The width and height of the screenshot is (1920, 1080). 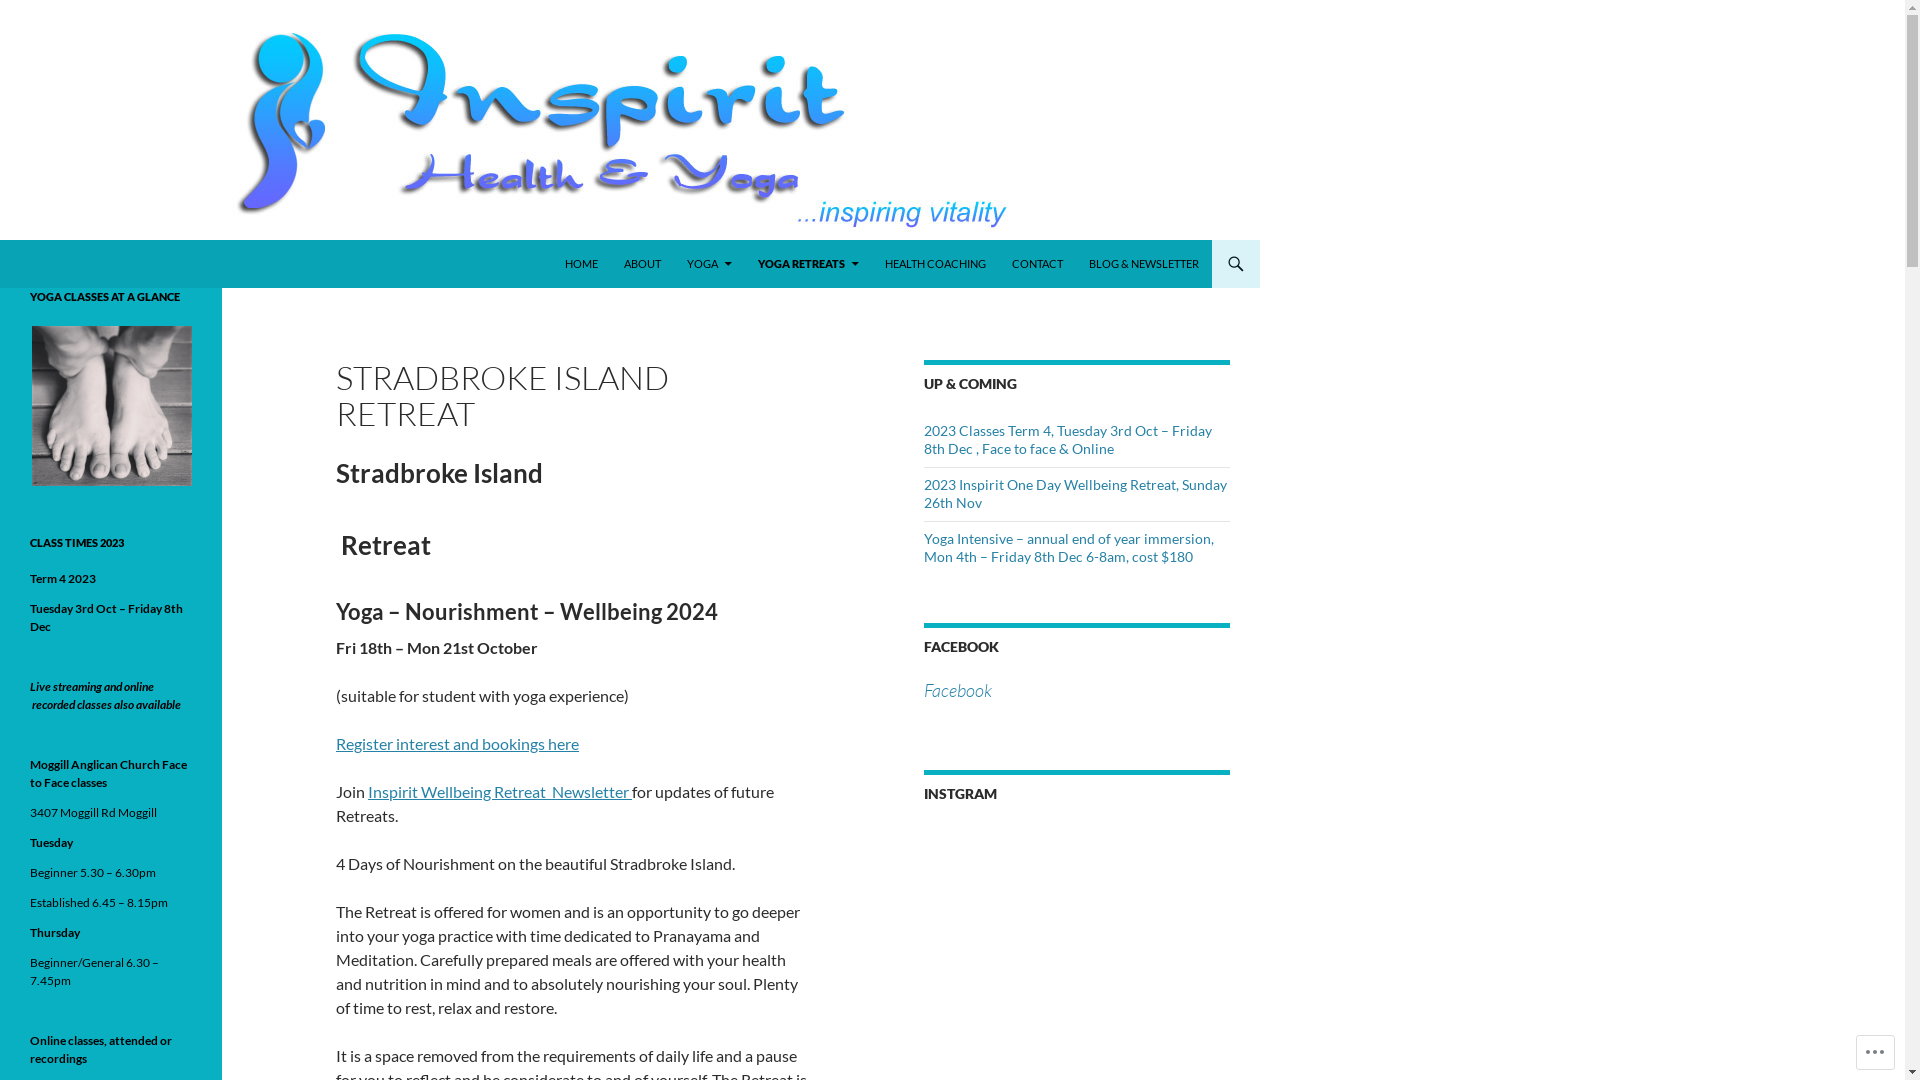 I want to click on Live streaming and online  recorded classes also available, so click(x=106, y=696).